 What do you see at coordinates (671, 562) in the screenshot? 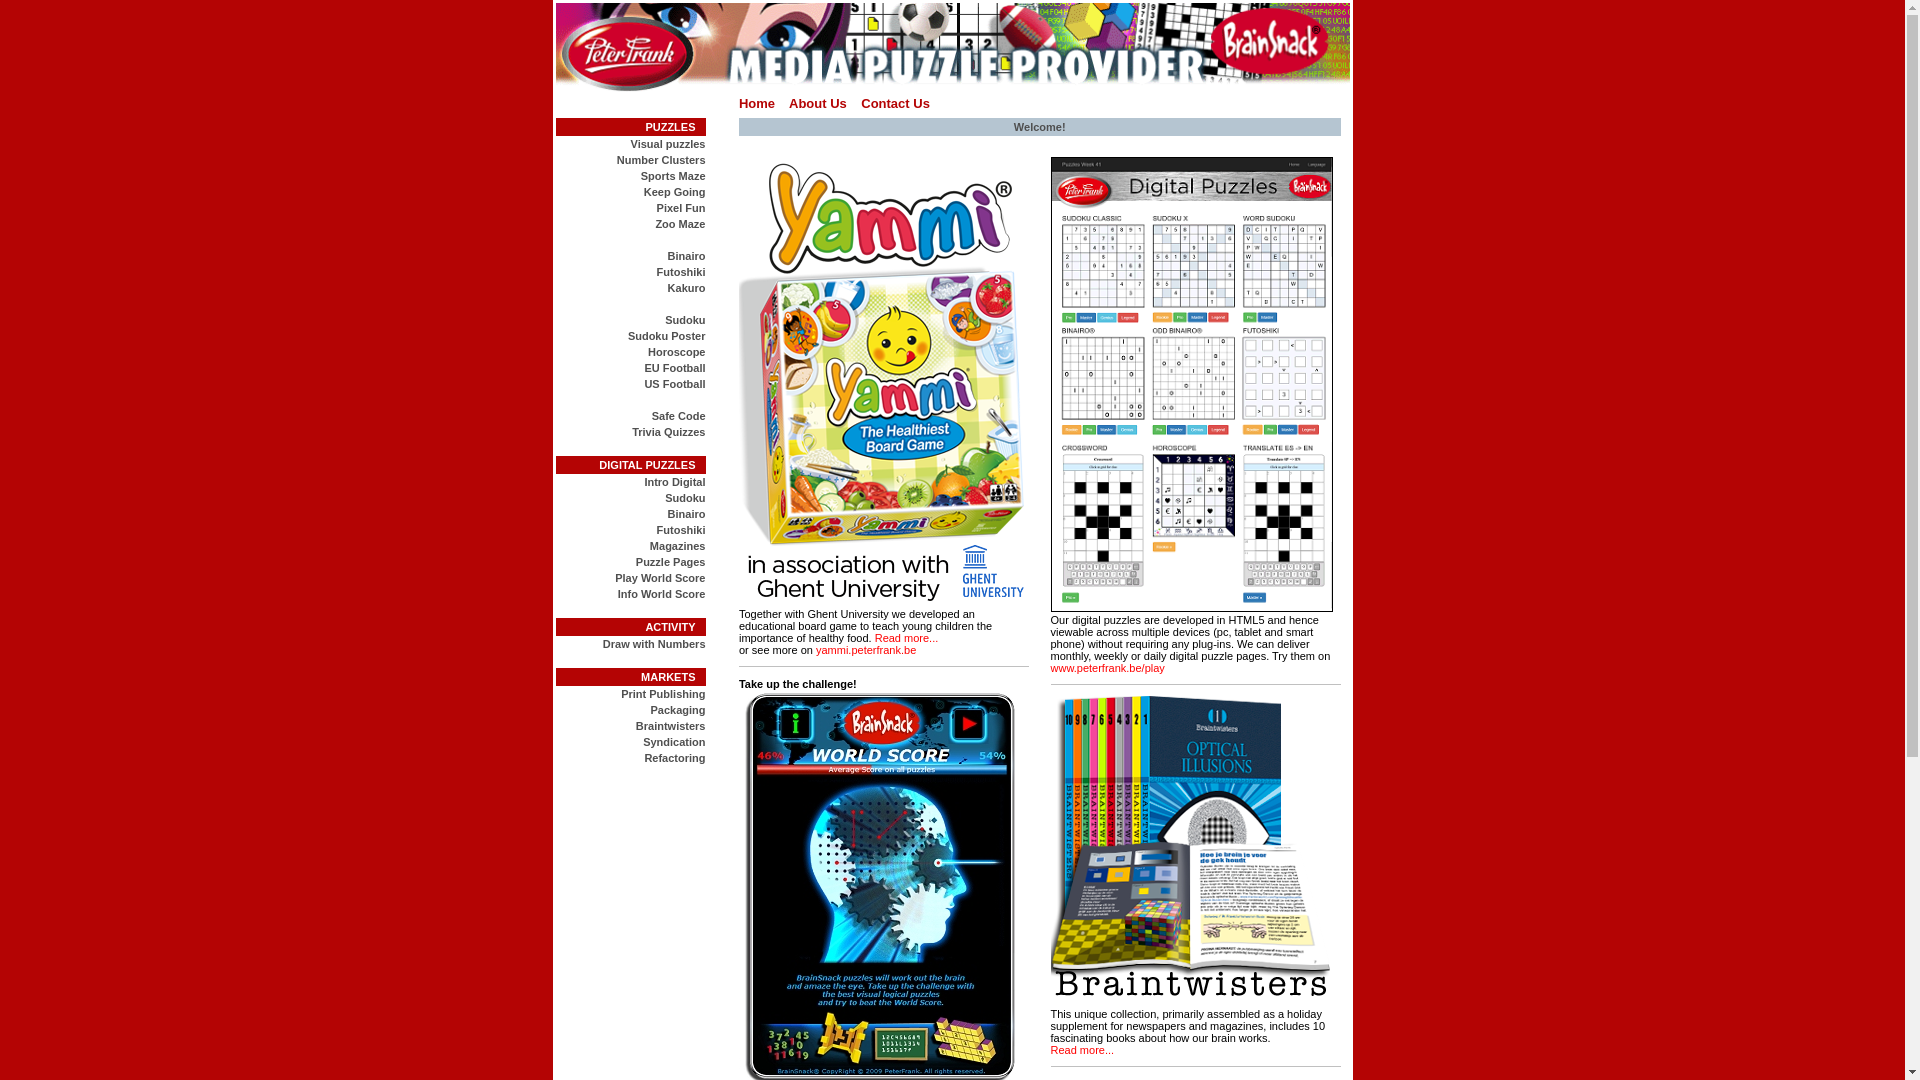
I see `Puzzle Pages` at bounding box center [671, 562].